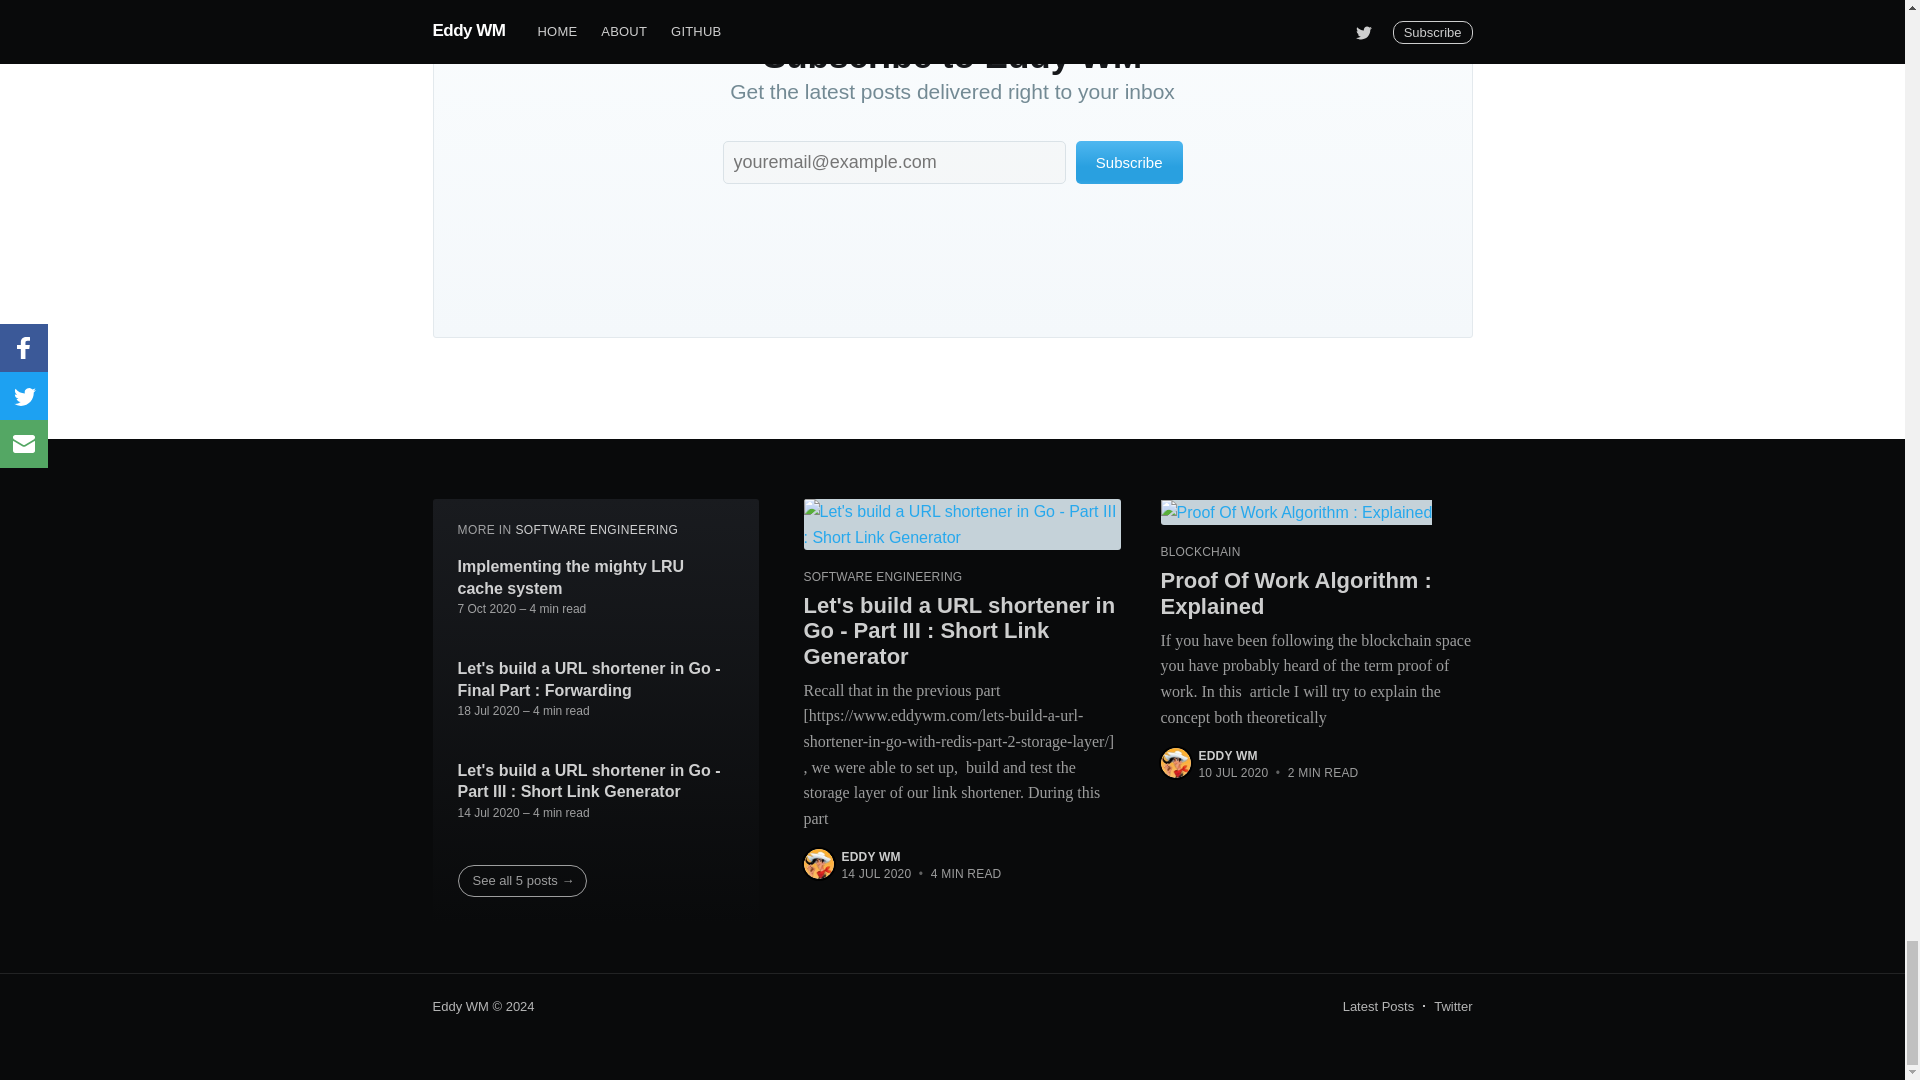 This screenshot has width=1920, height=1080. Describe the element at coordinates (871, 856) in the screenshot. I see `EDDY WM` at that location.